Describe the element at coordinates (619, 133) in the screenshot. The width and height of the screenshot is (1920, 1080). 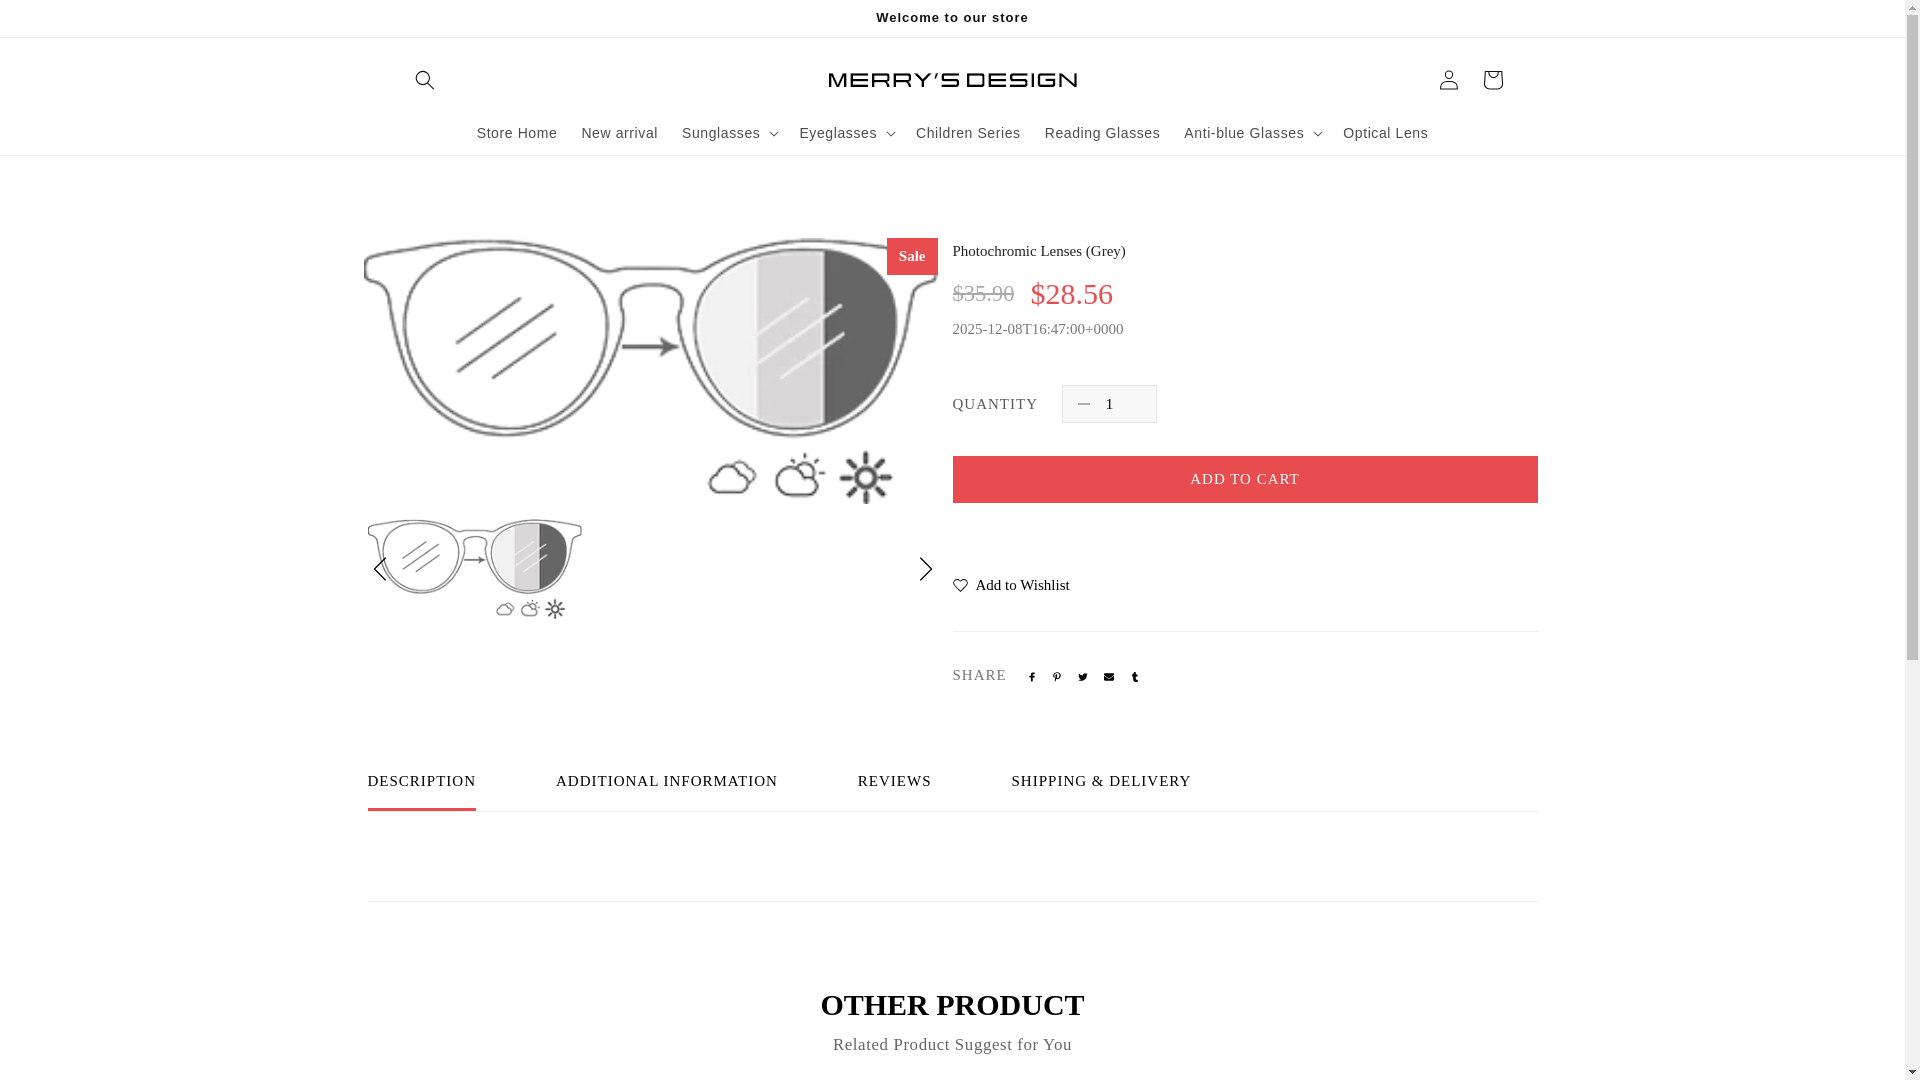
I see `New arrival` at that location.